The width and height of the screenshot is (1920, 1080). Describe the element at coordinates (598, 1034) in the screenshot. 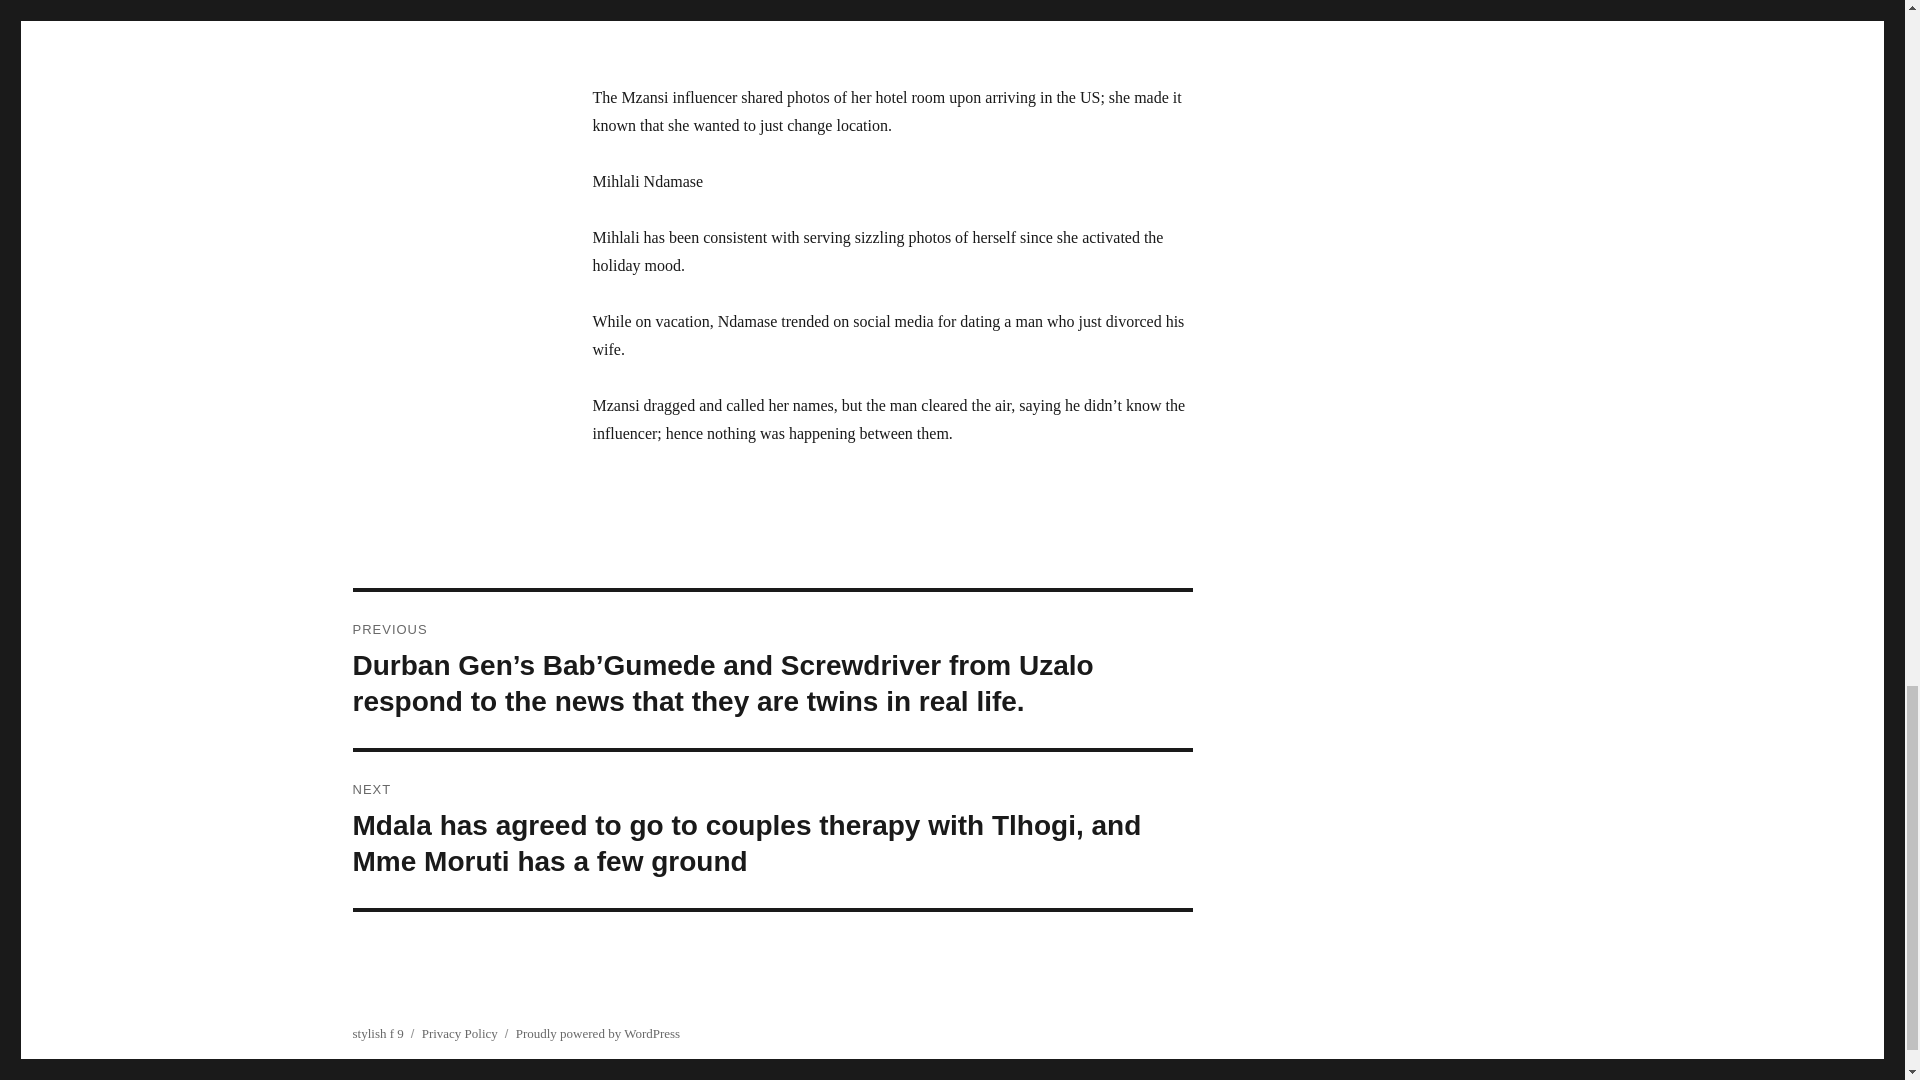

I see `Proudly powered by WordPress` at that location.